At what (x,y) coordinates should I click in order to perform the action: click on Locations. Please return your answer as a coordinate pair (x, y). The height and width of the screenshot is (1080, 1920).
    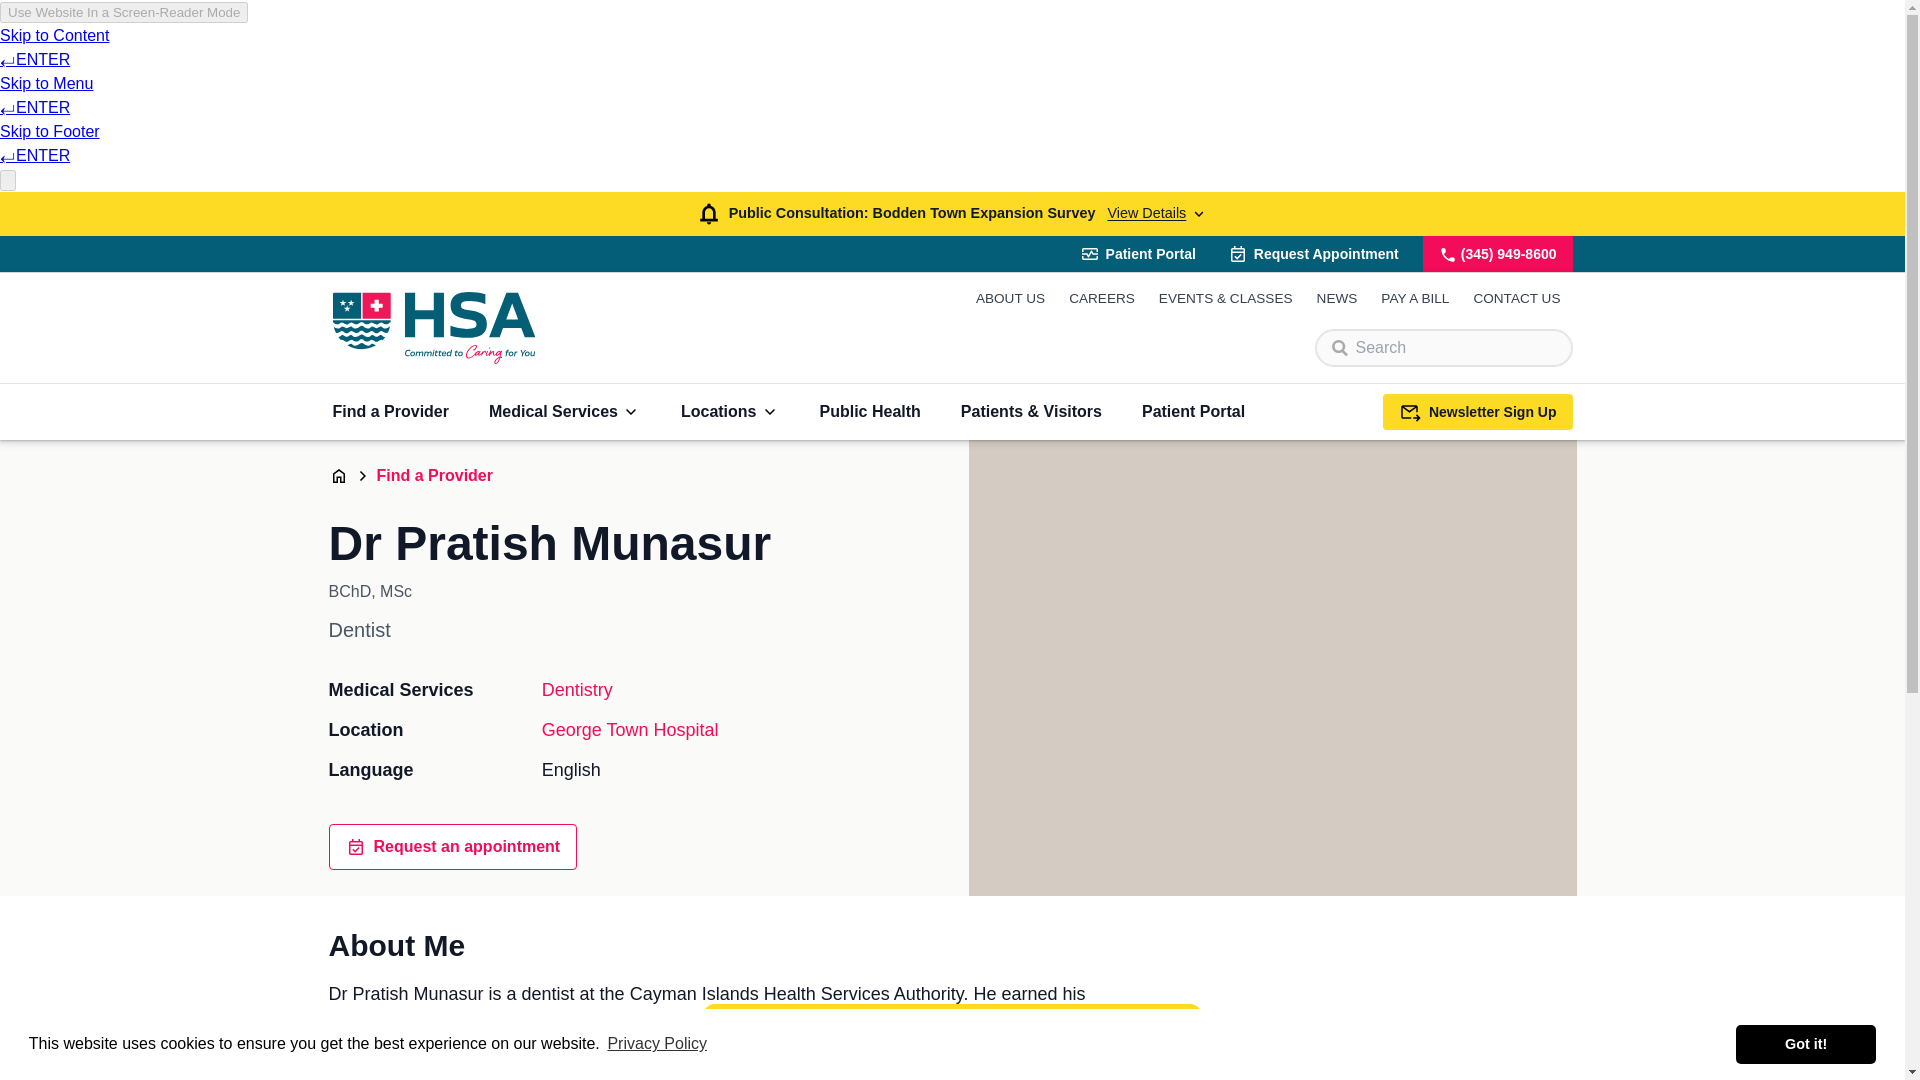
    Looking at the image, I should click on (730, 412).